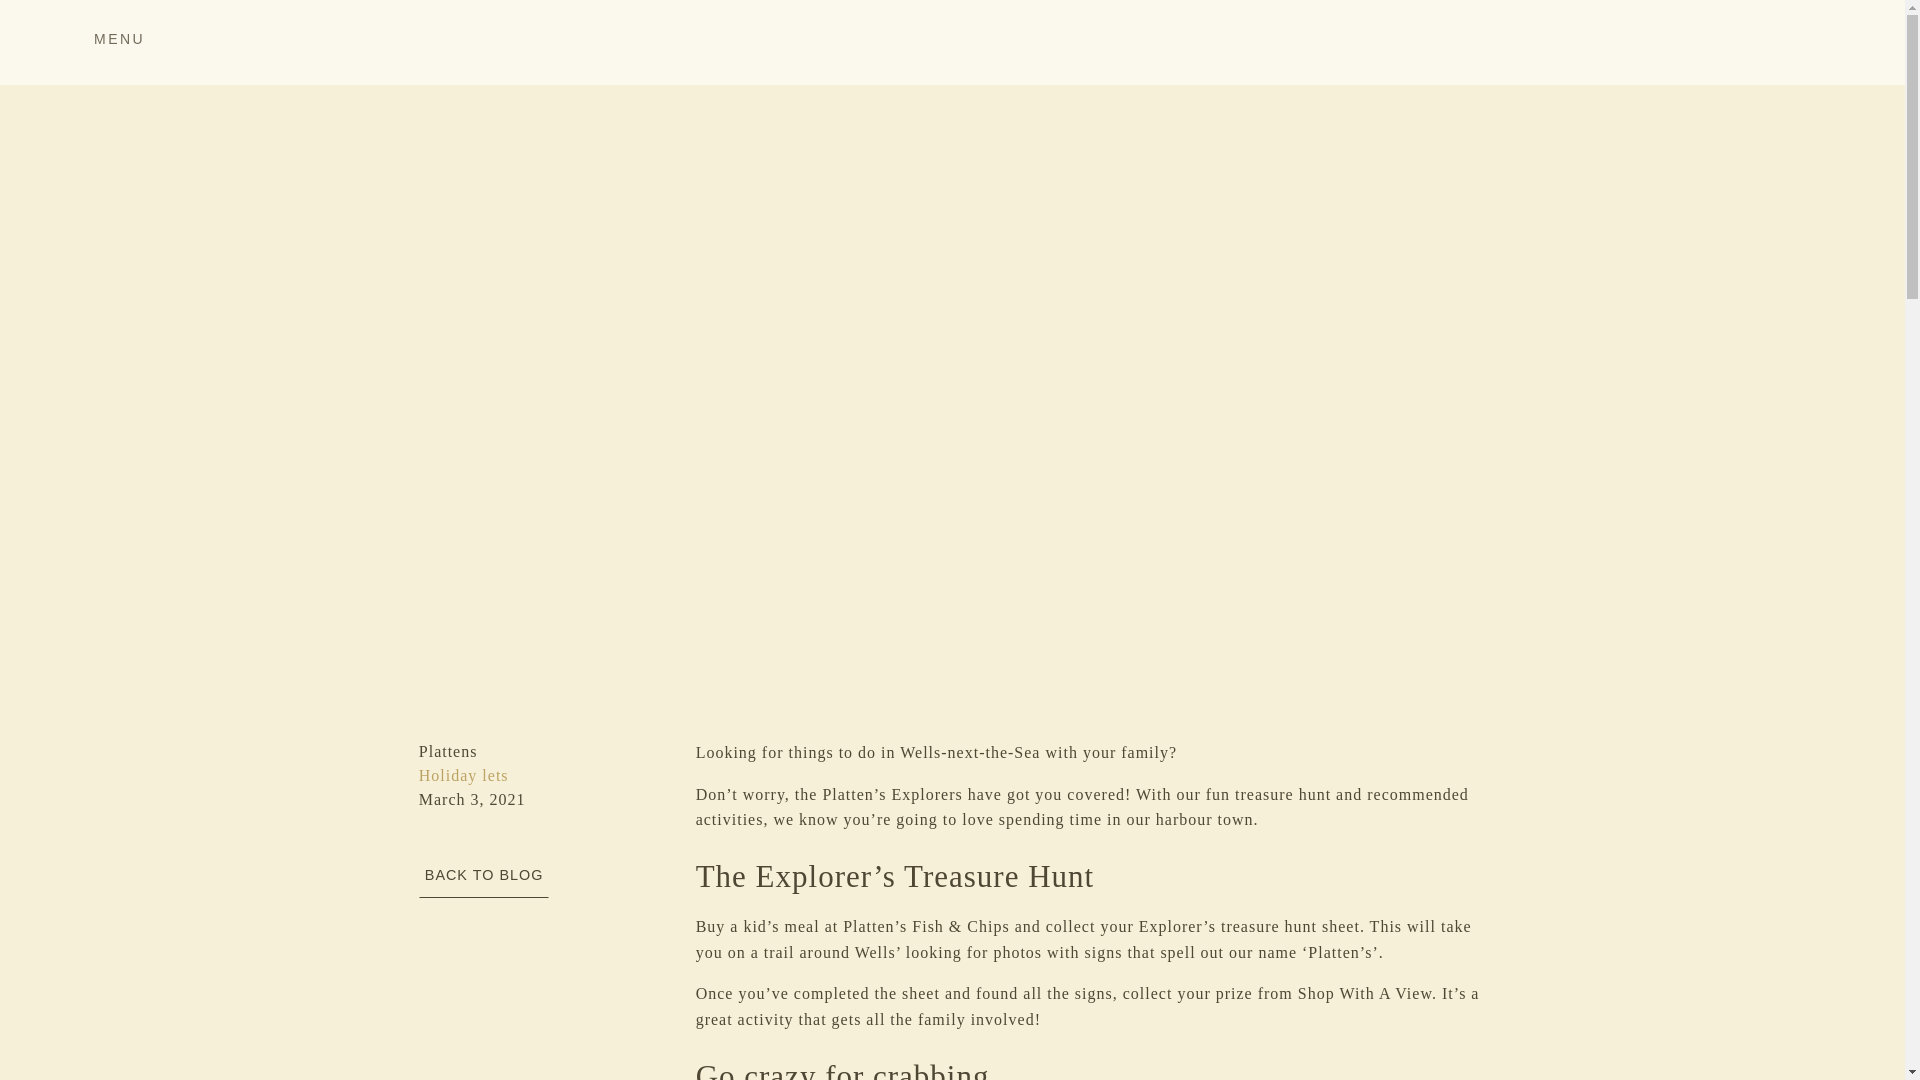  What do you see at coordinates (463, 775) in the screenshot?
I see `Holiday lets` at bounding box center [463, 775].